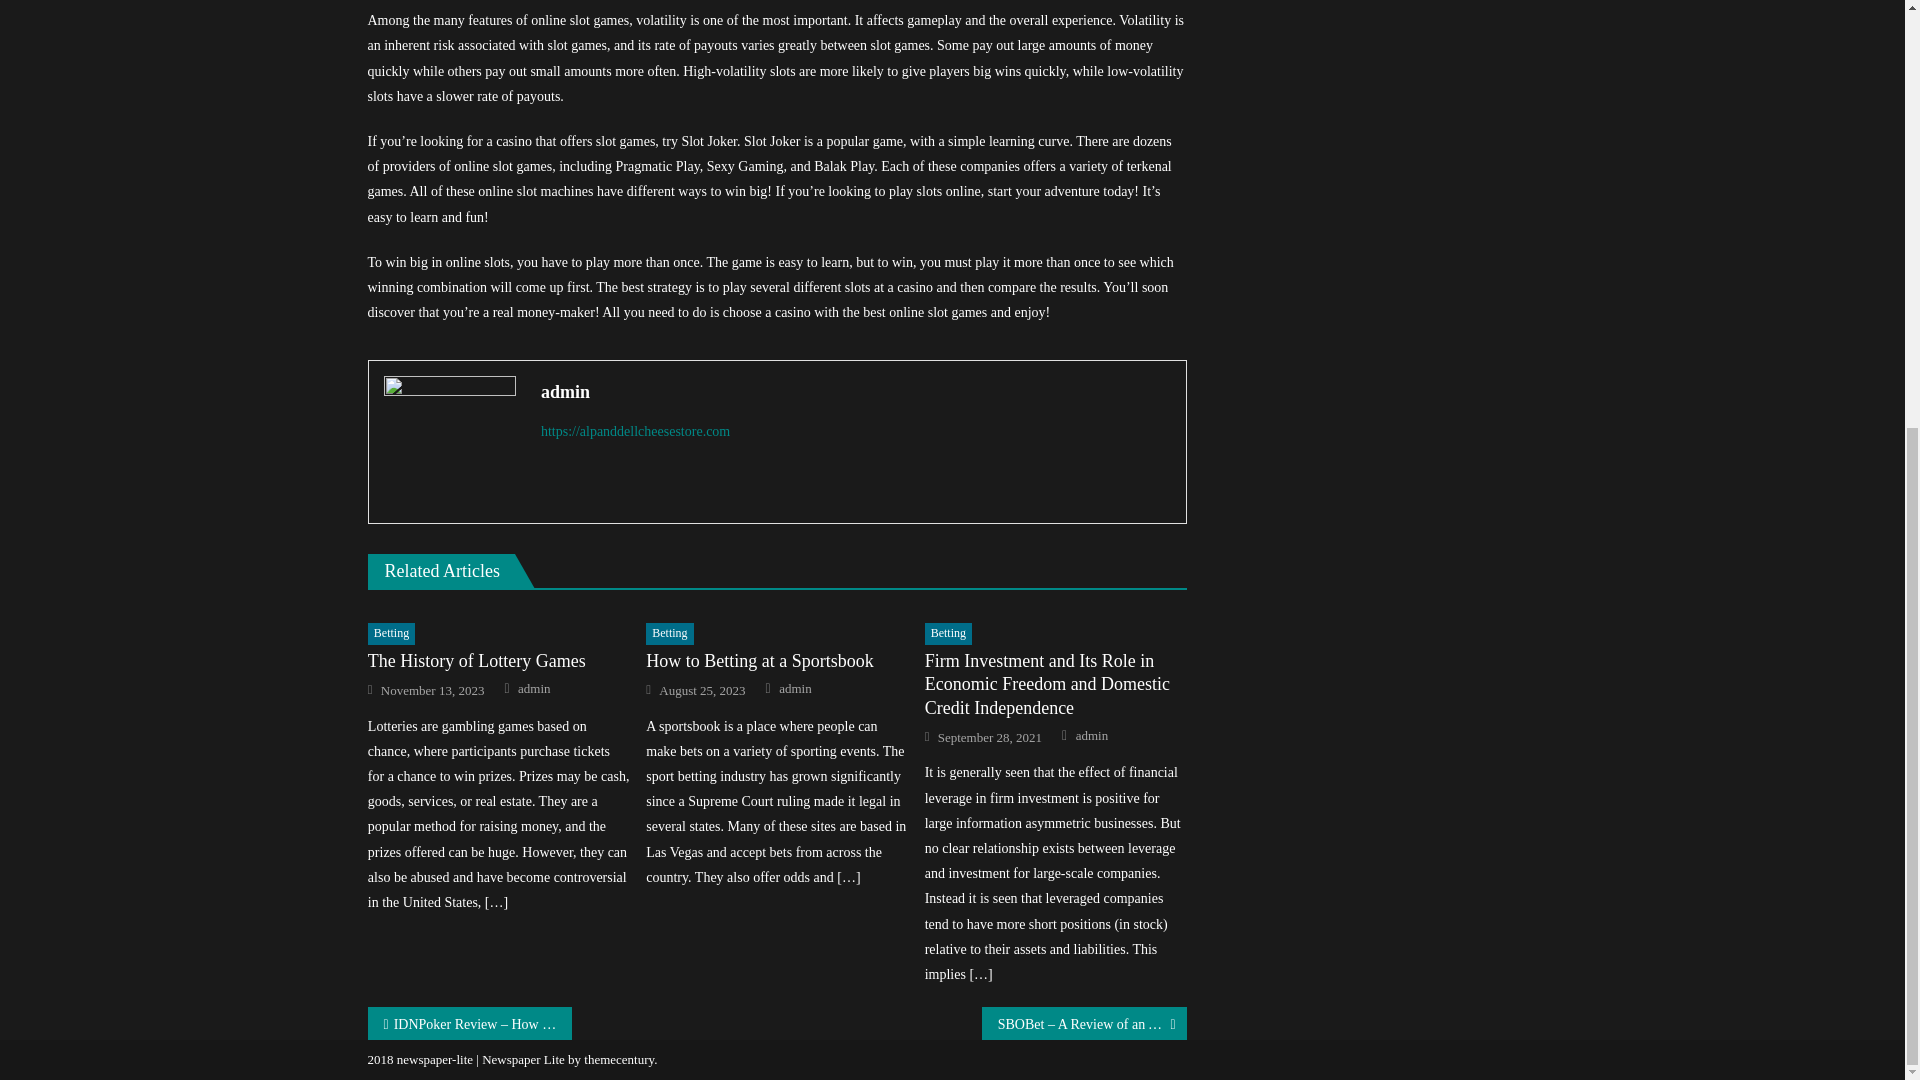  Describe the element at coordinates (776, 661) in the screenshot. I see `How to Betting at a Sportsbook` at that location.